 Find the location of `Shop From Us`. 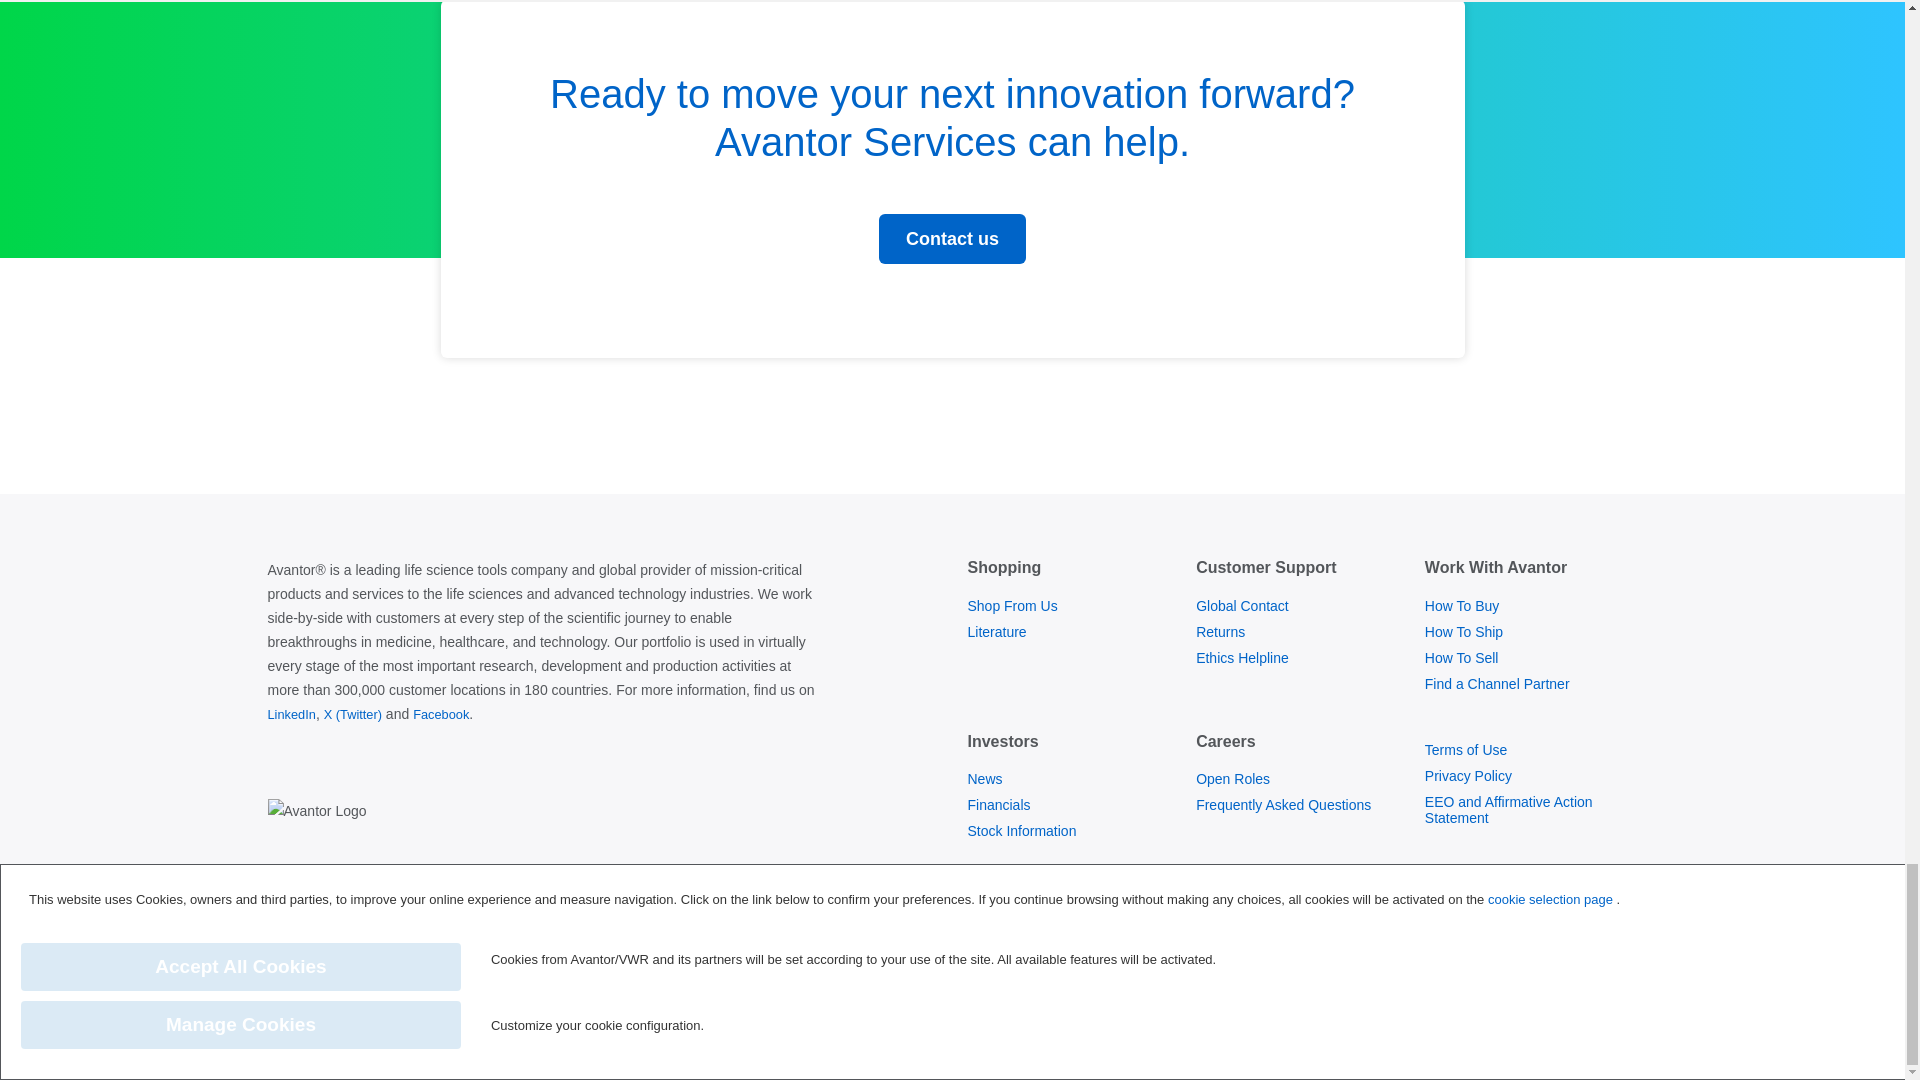

Shop From Us is located at coordinates (1012, 605).